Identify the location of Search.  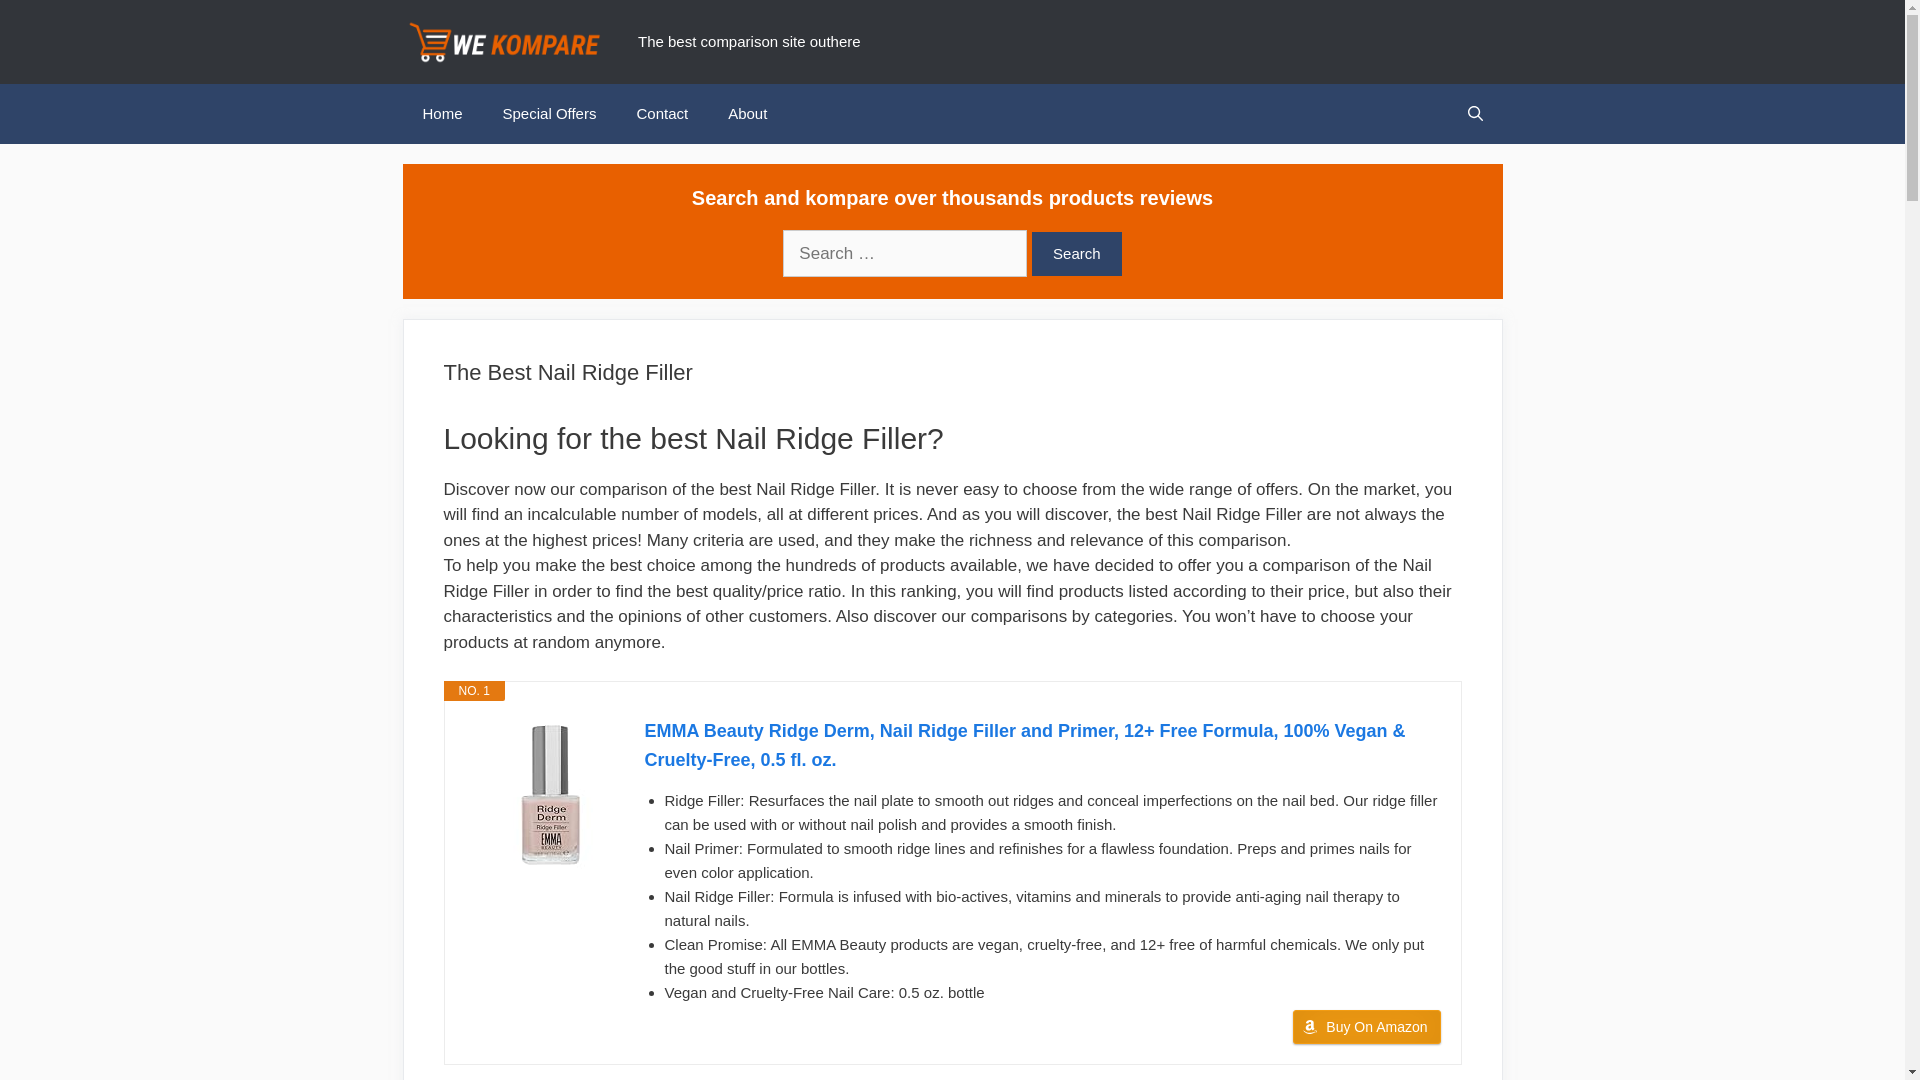
(1076, 254).